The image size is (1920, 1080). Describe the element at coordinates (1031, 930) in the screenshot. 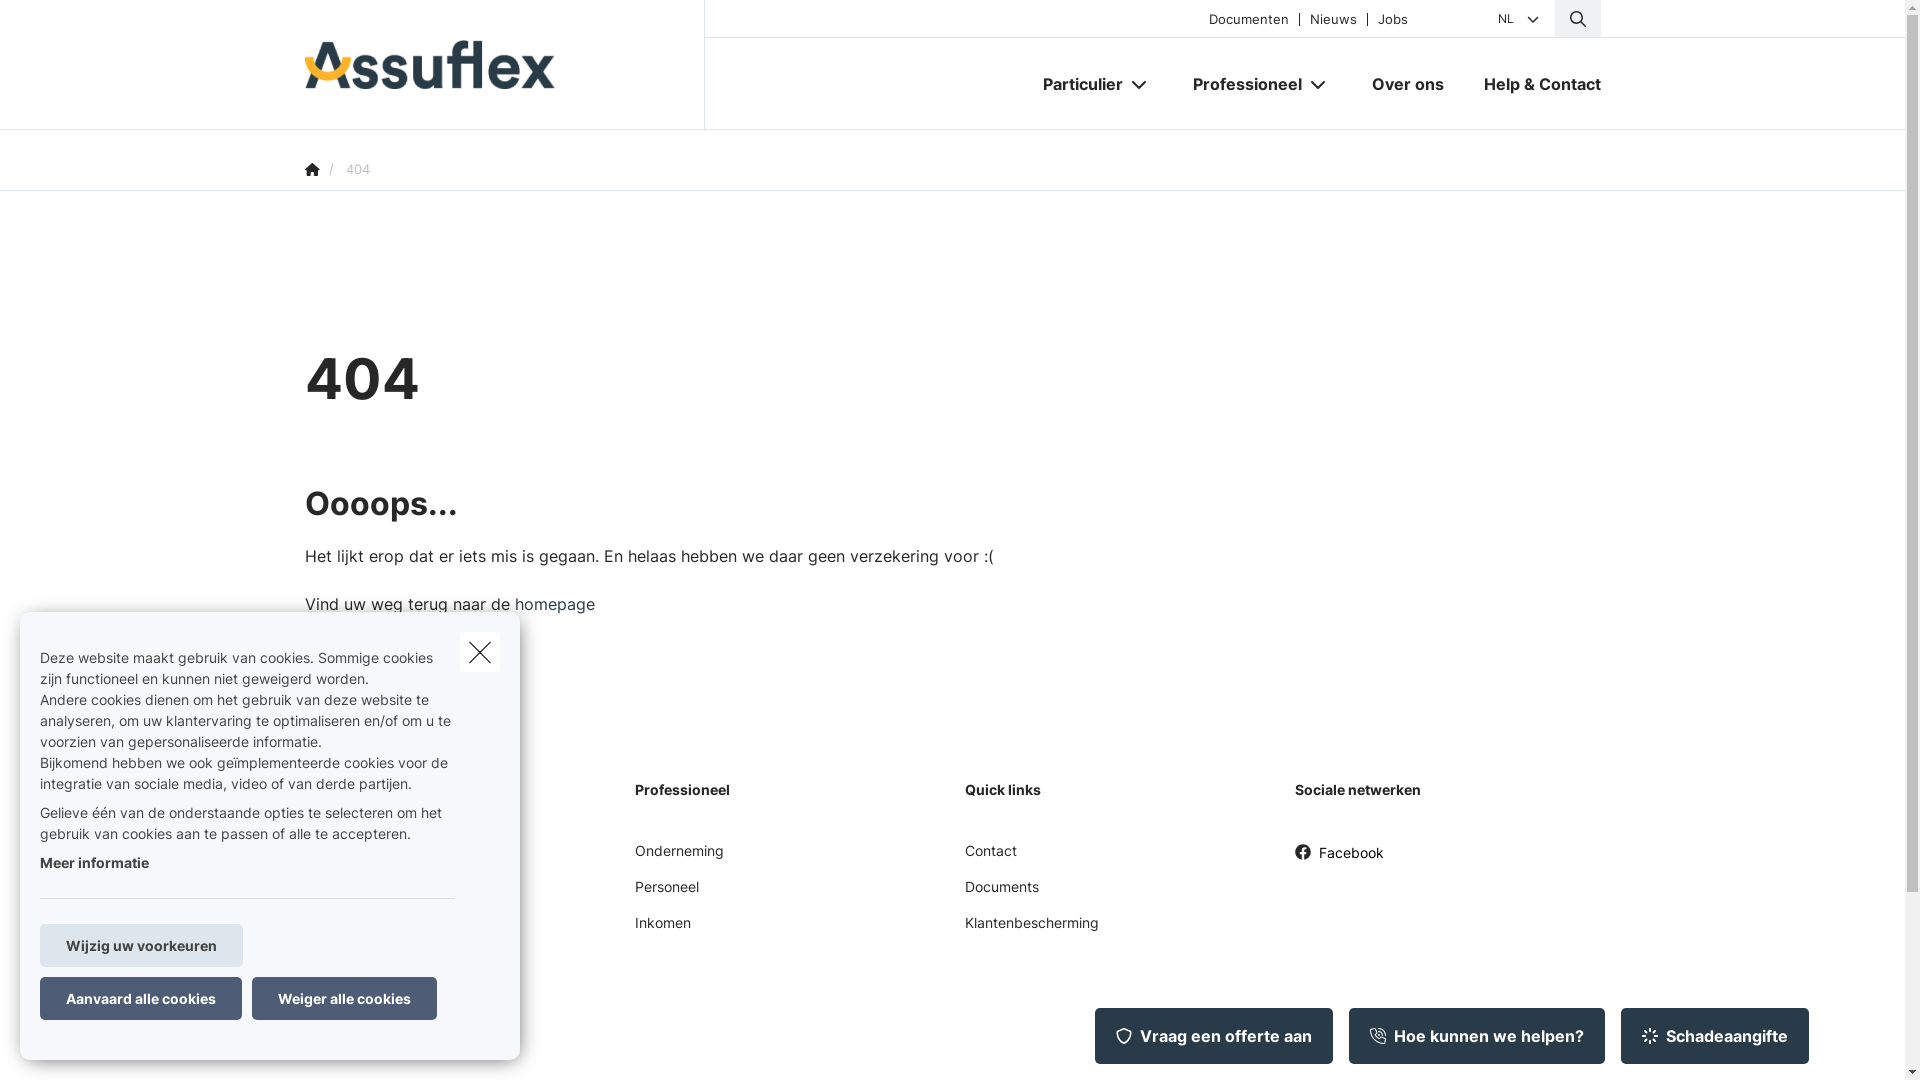

I see `Klantenbescherming` at that location.